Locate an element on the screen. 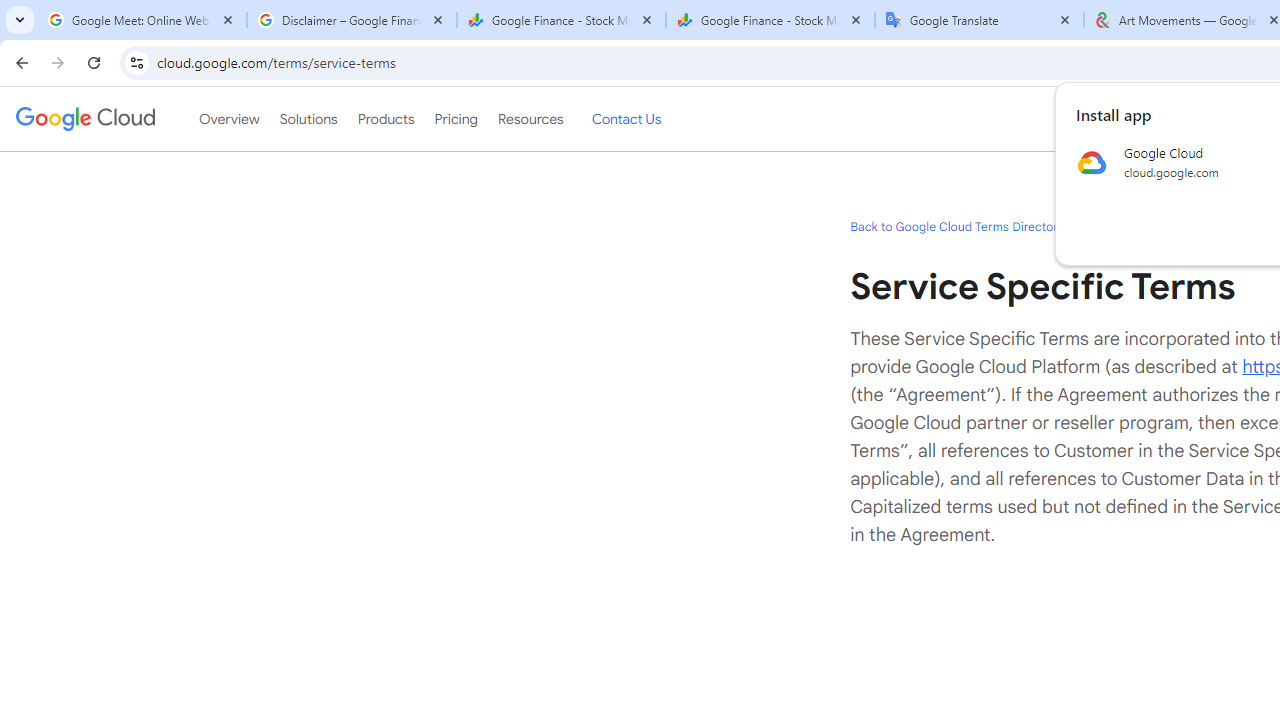 Image resolution: width=1280 pixels, height=720 pixels. Protect Document is located at coordinates (358, 250).